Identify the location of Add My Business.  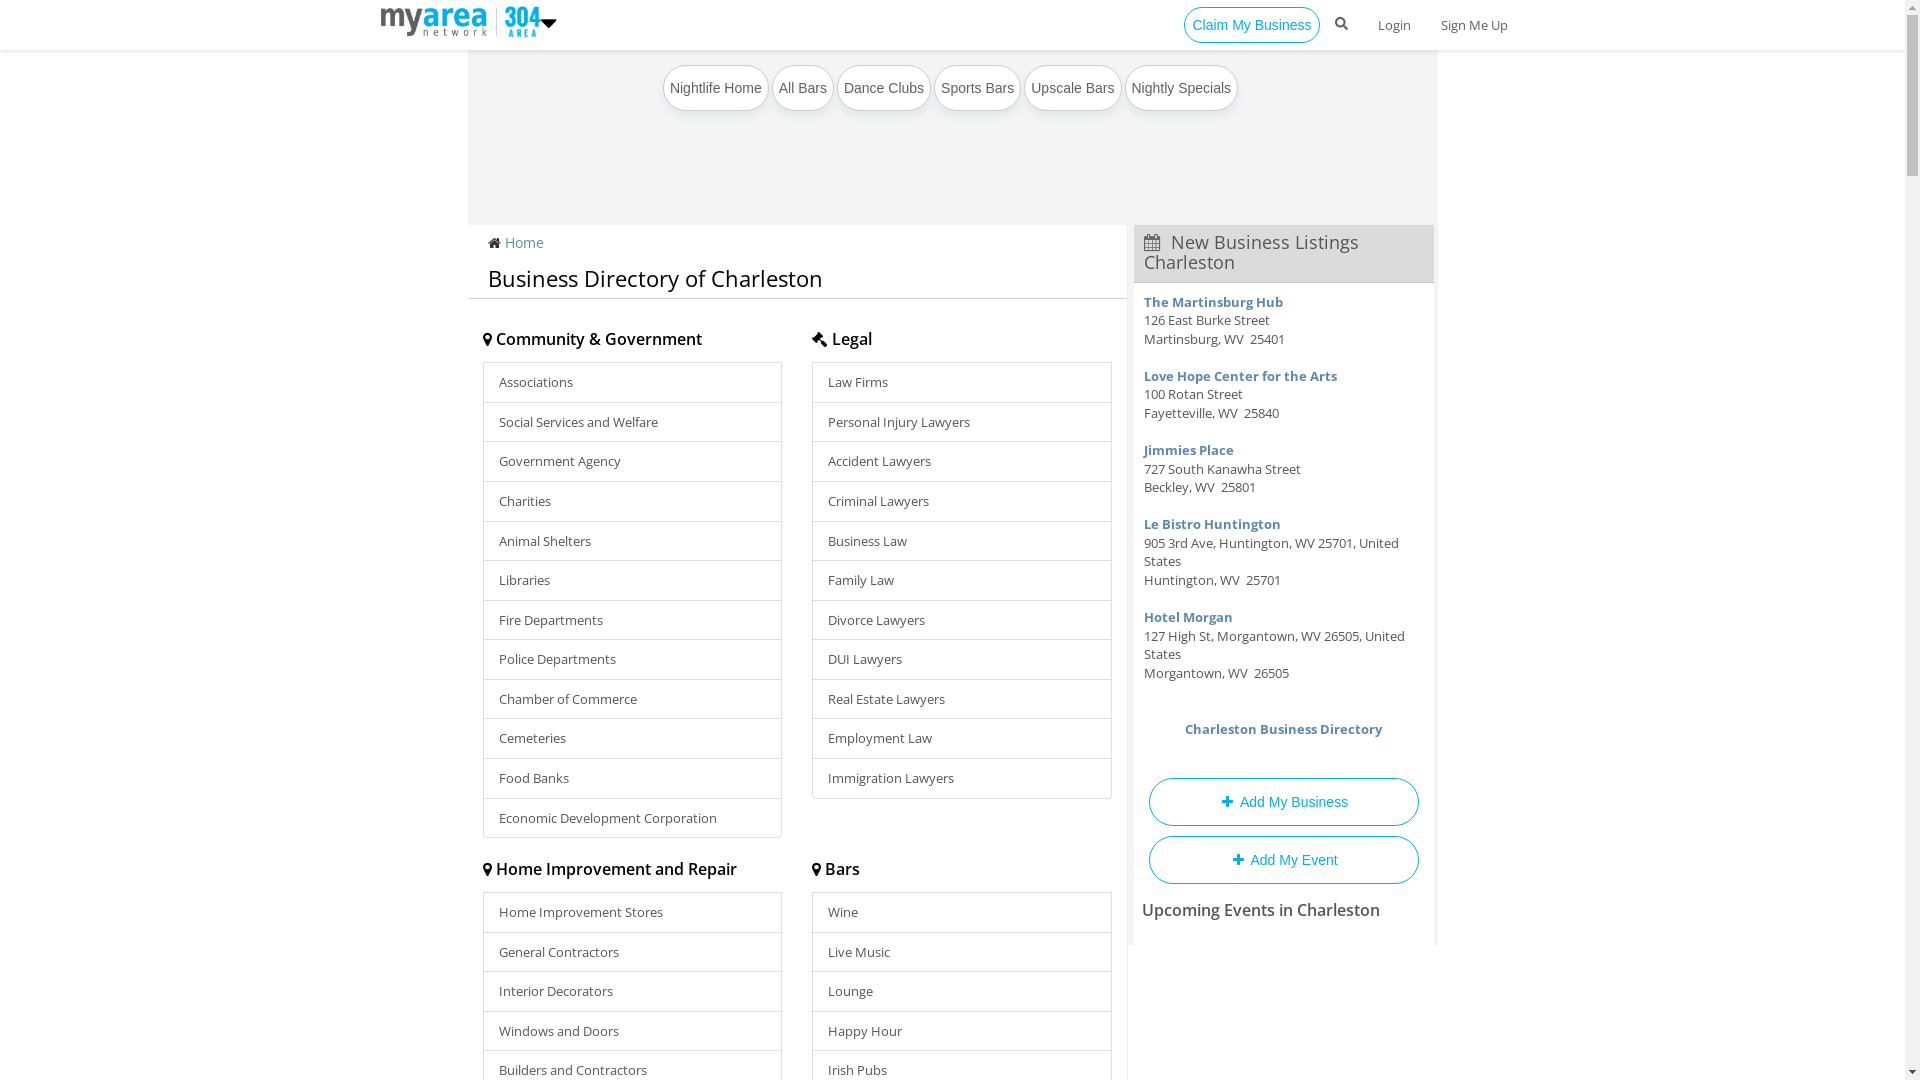
(1283, 802).